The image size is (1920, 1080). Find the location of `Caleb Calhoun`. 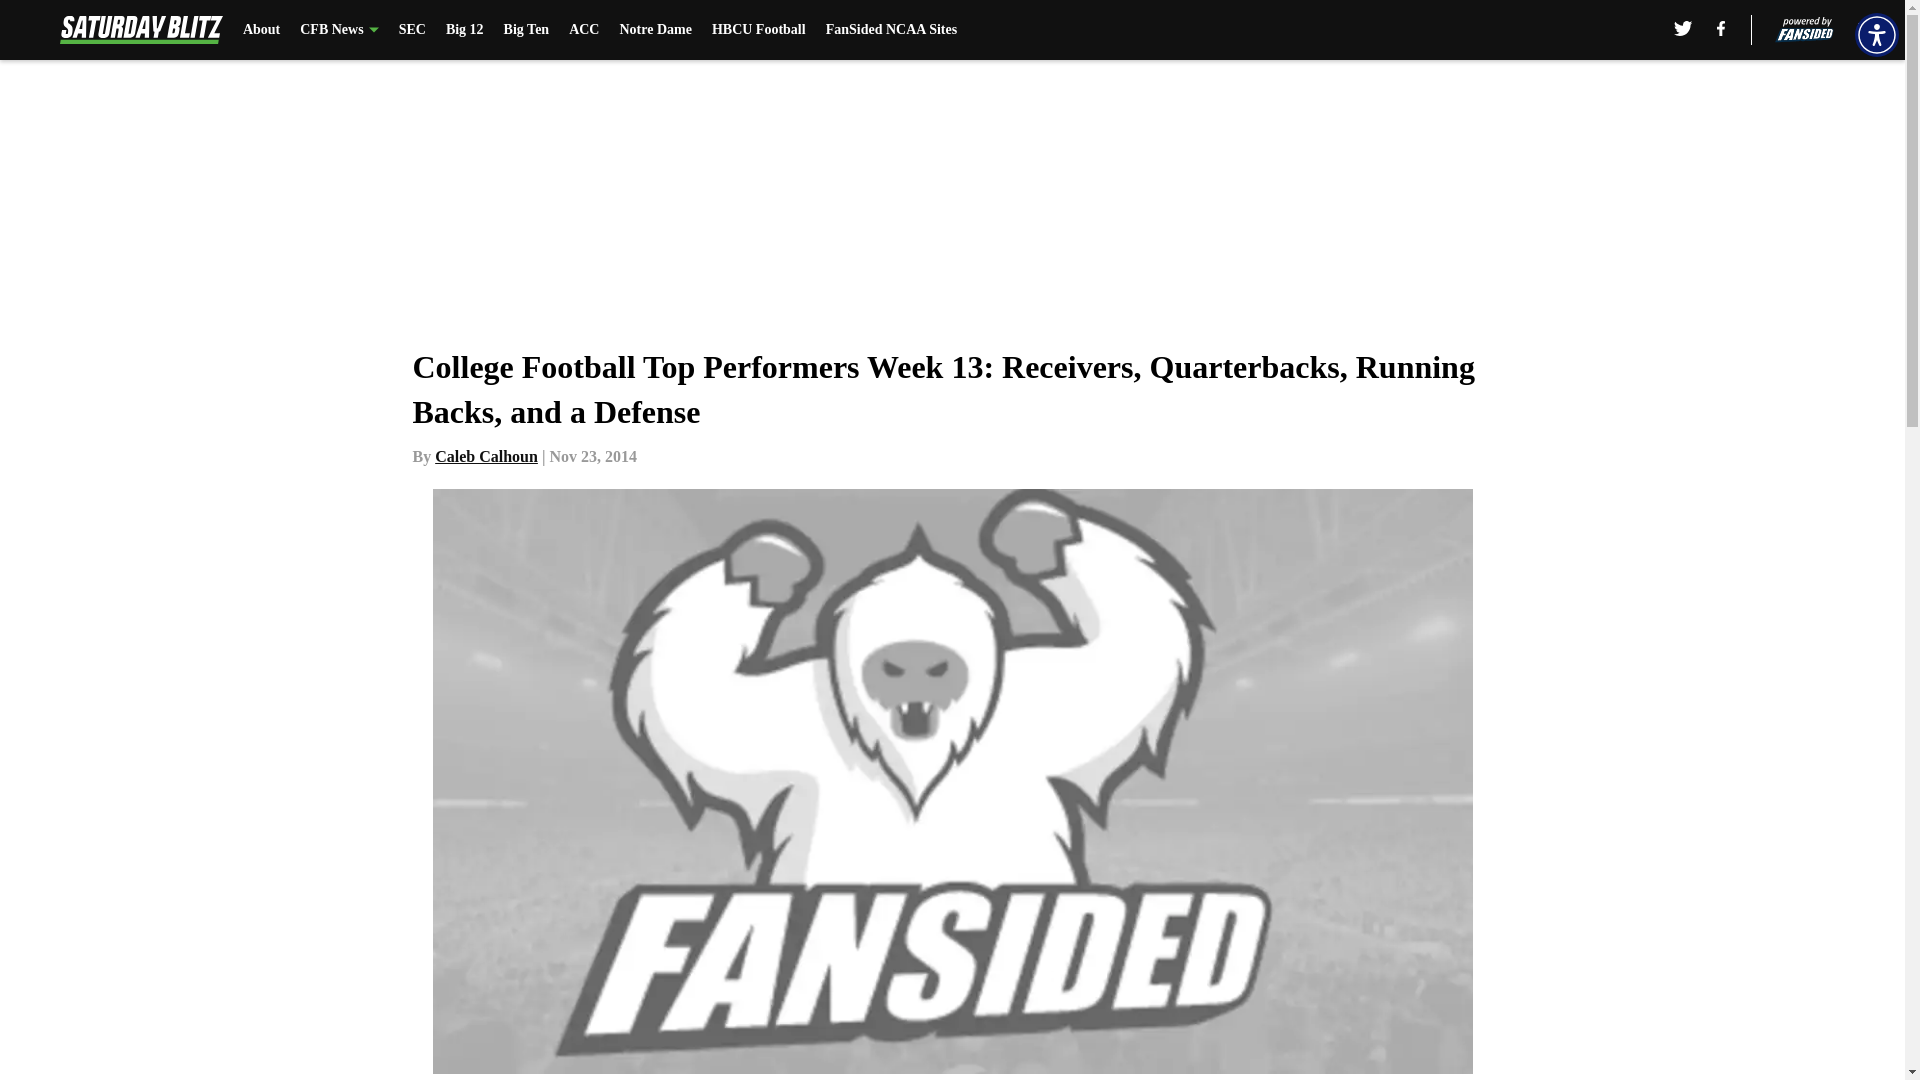

Caleb Calhoun is located at coordinates (486, 456).